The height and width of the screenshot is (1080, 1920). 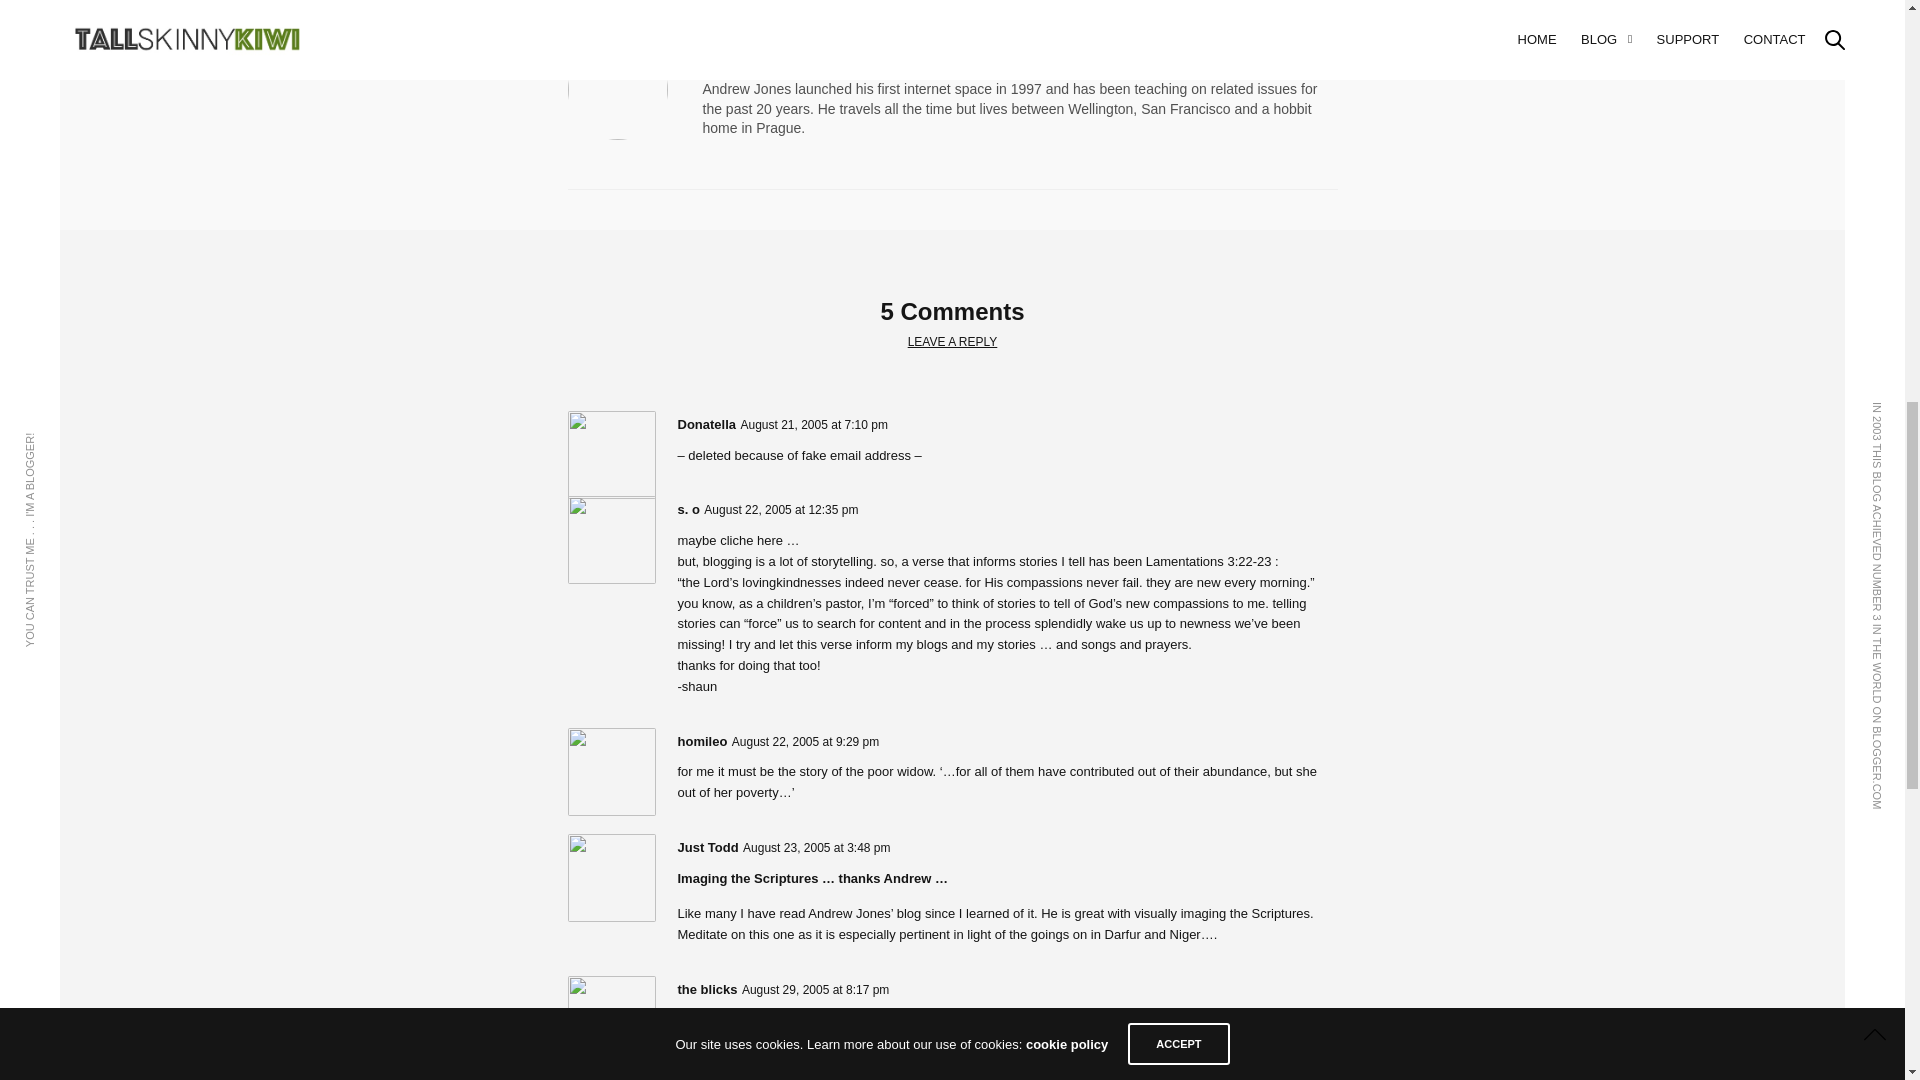 What do you see at coordinates (813, 424) in the screenshot?
I see `August 21, 2005 at 7:10 pm` at bounding box center [813, 424].